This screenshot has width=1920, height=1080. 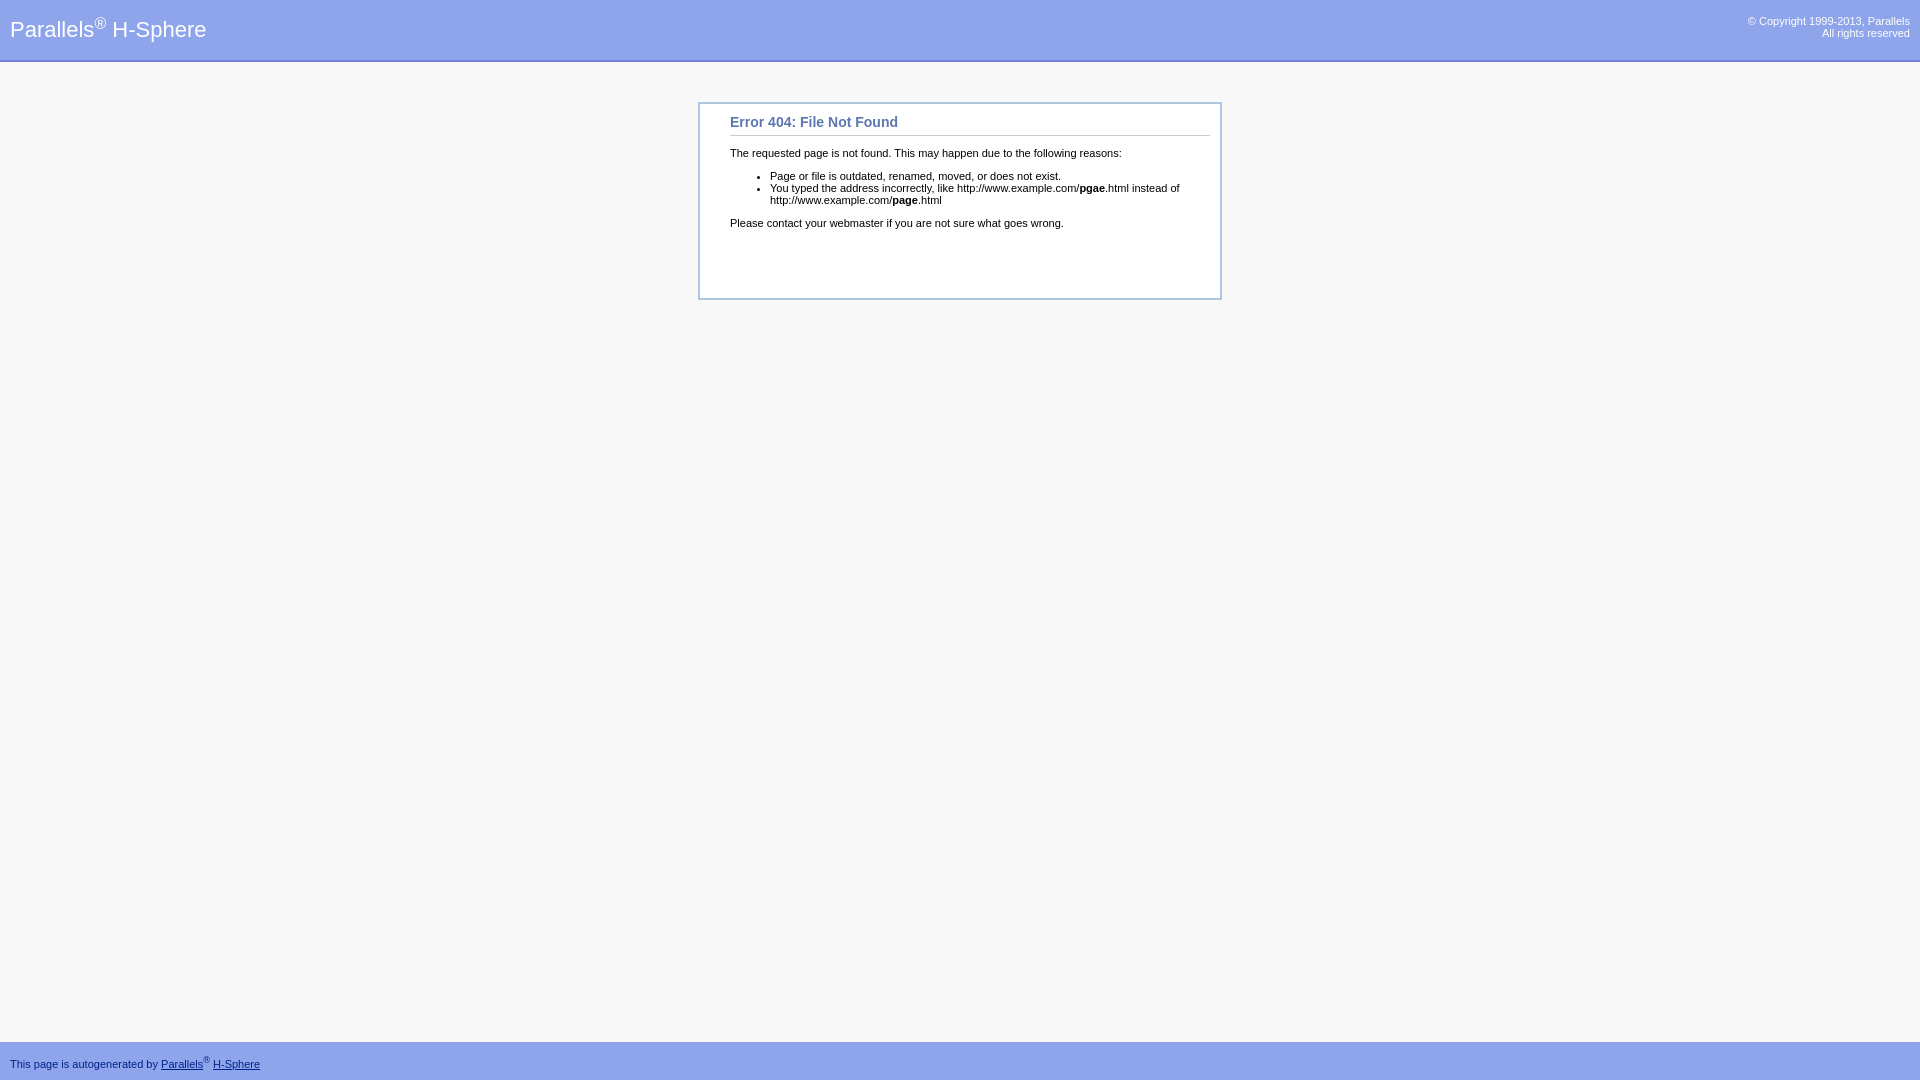 I want to click on H-Sphere, so click(x=236, y=1064).